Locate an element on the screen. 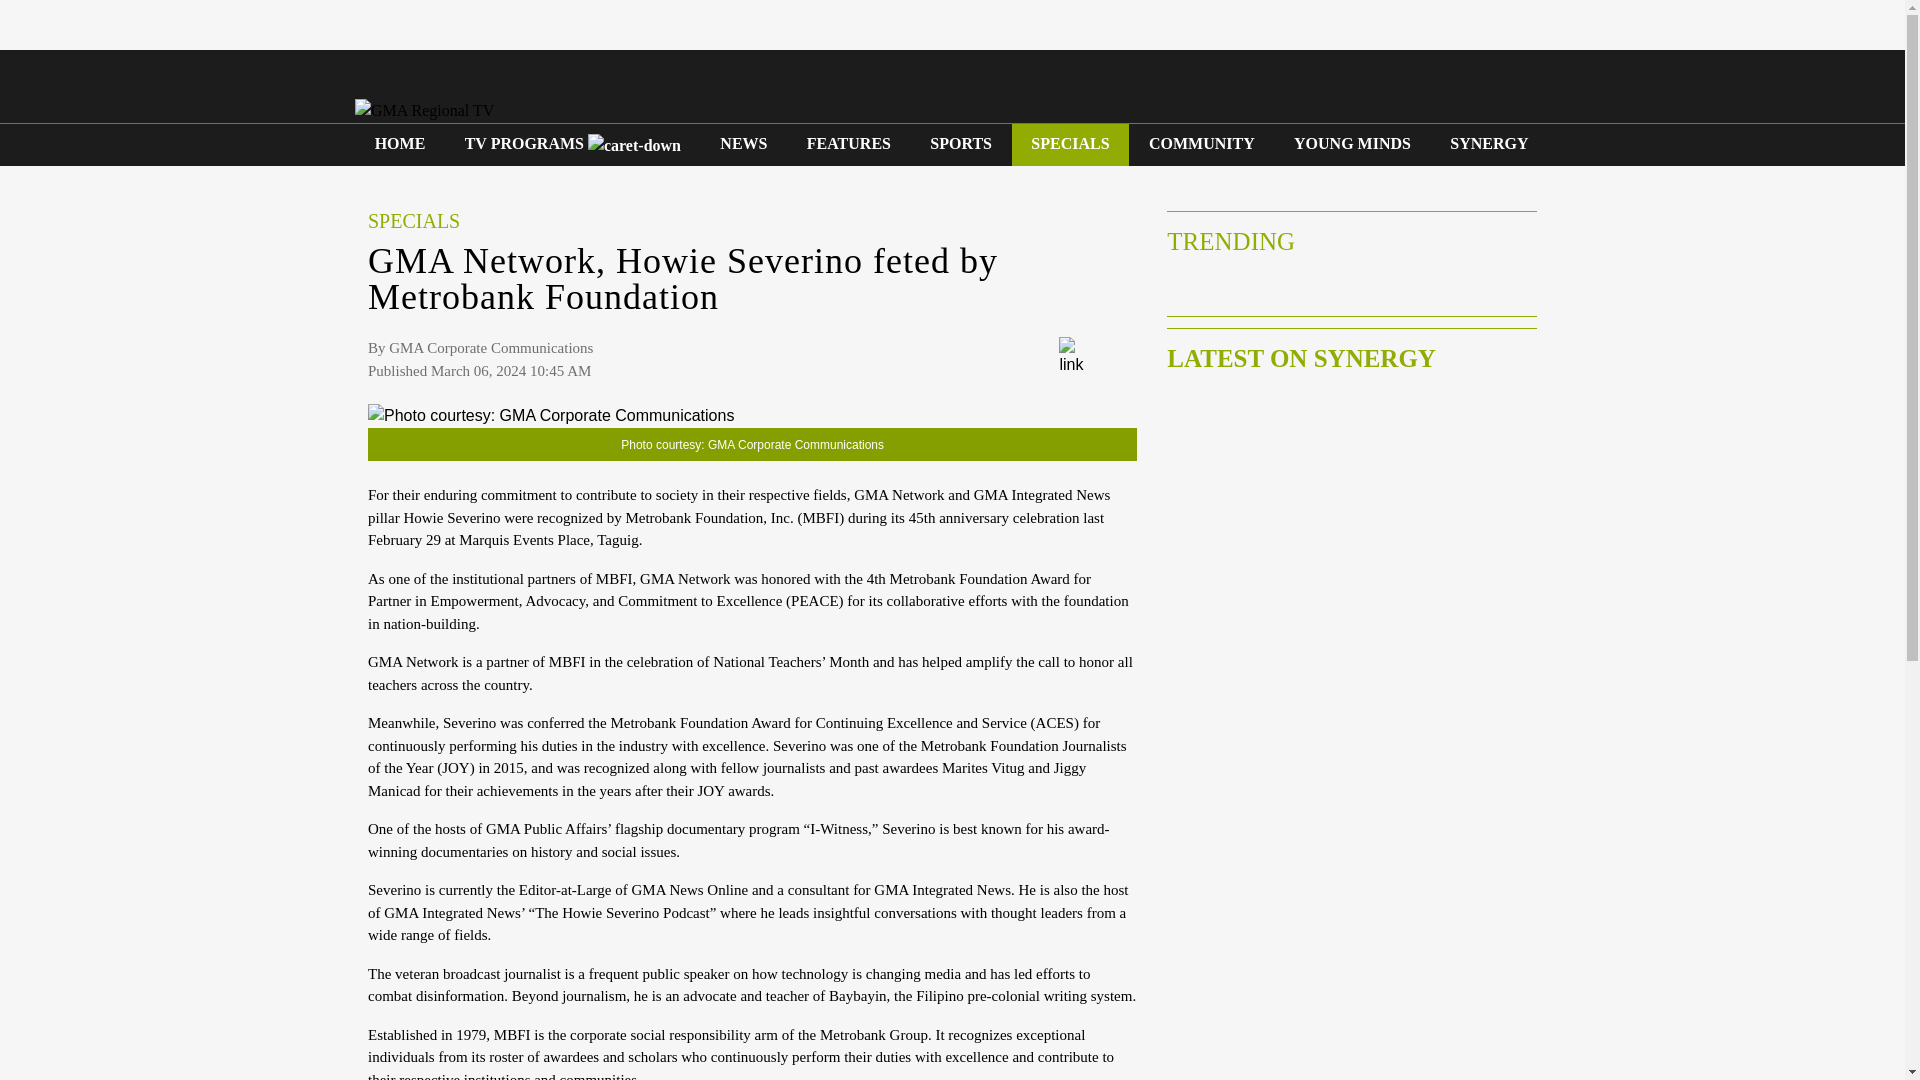 Image resolution: width=1920 pixels, height=1080 pixels. FEATURES is located at coordinates (848, 144).